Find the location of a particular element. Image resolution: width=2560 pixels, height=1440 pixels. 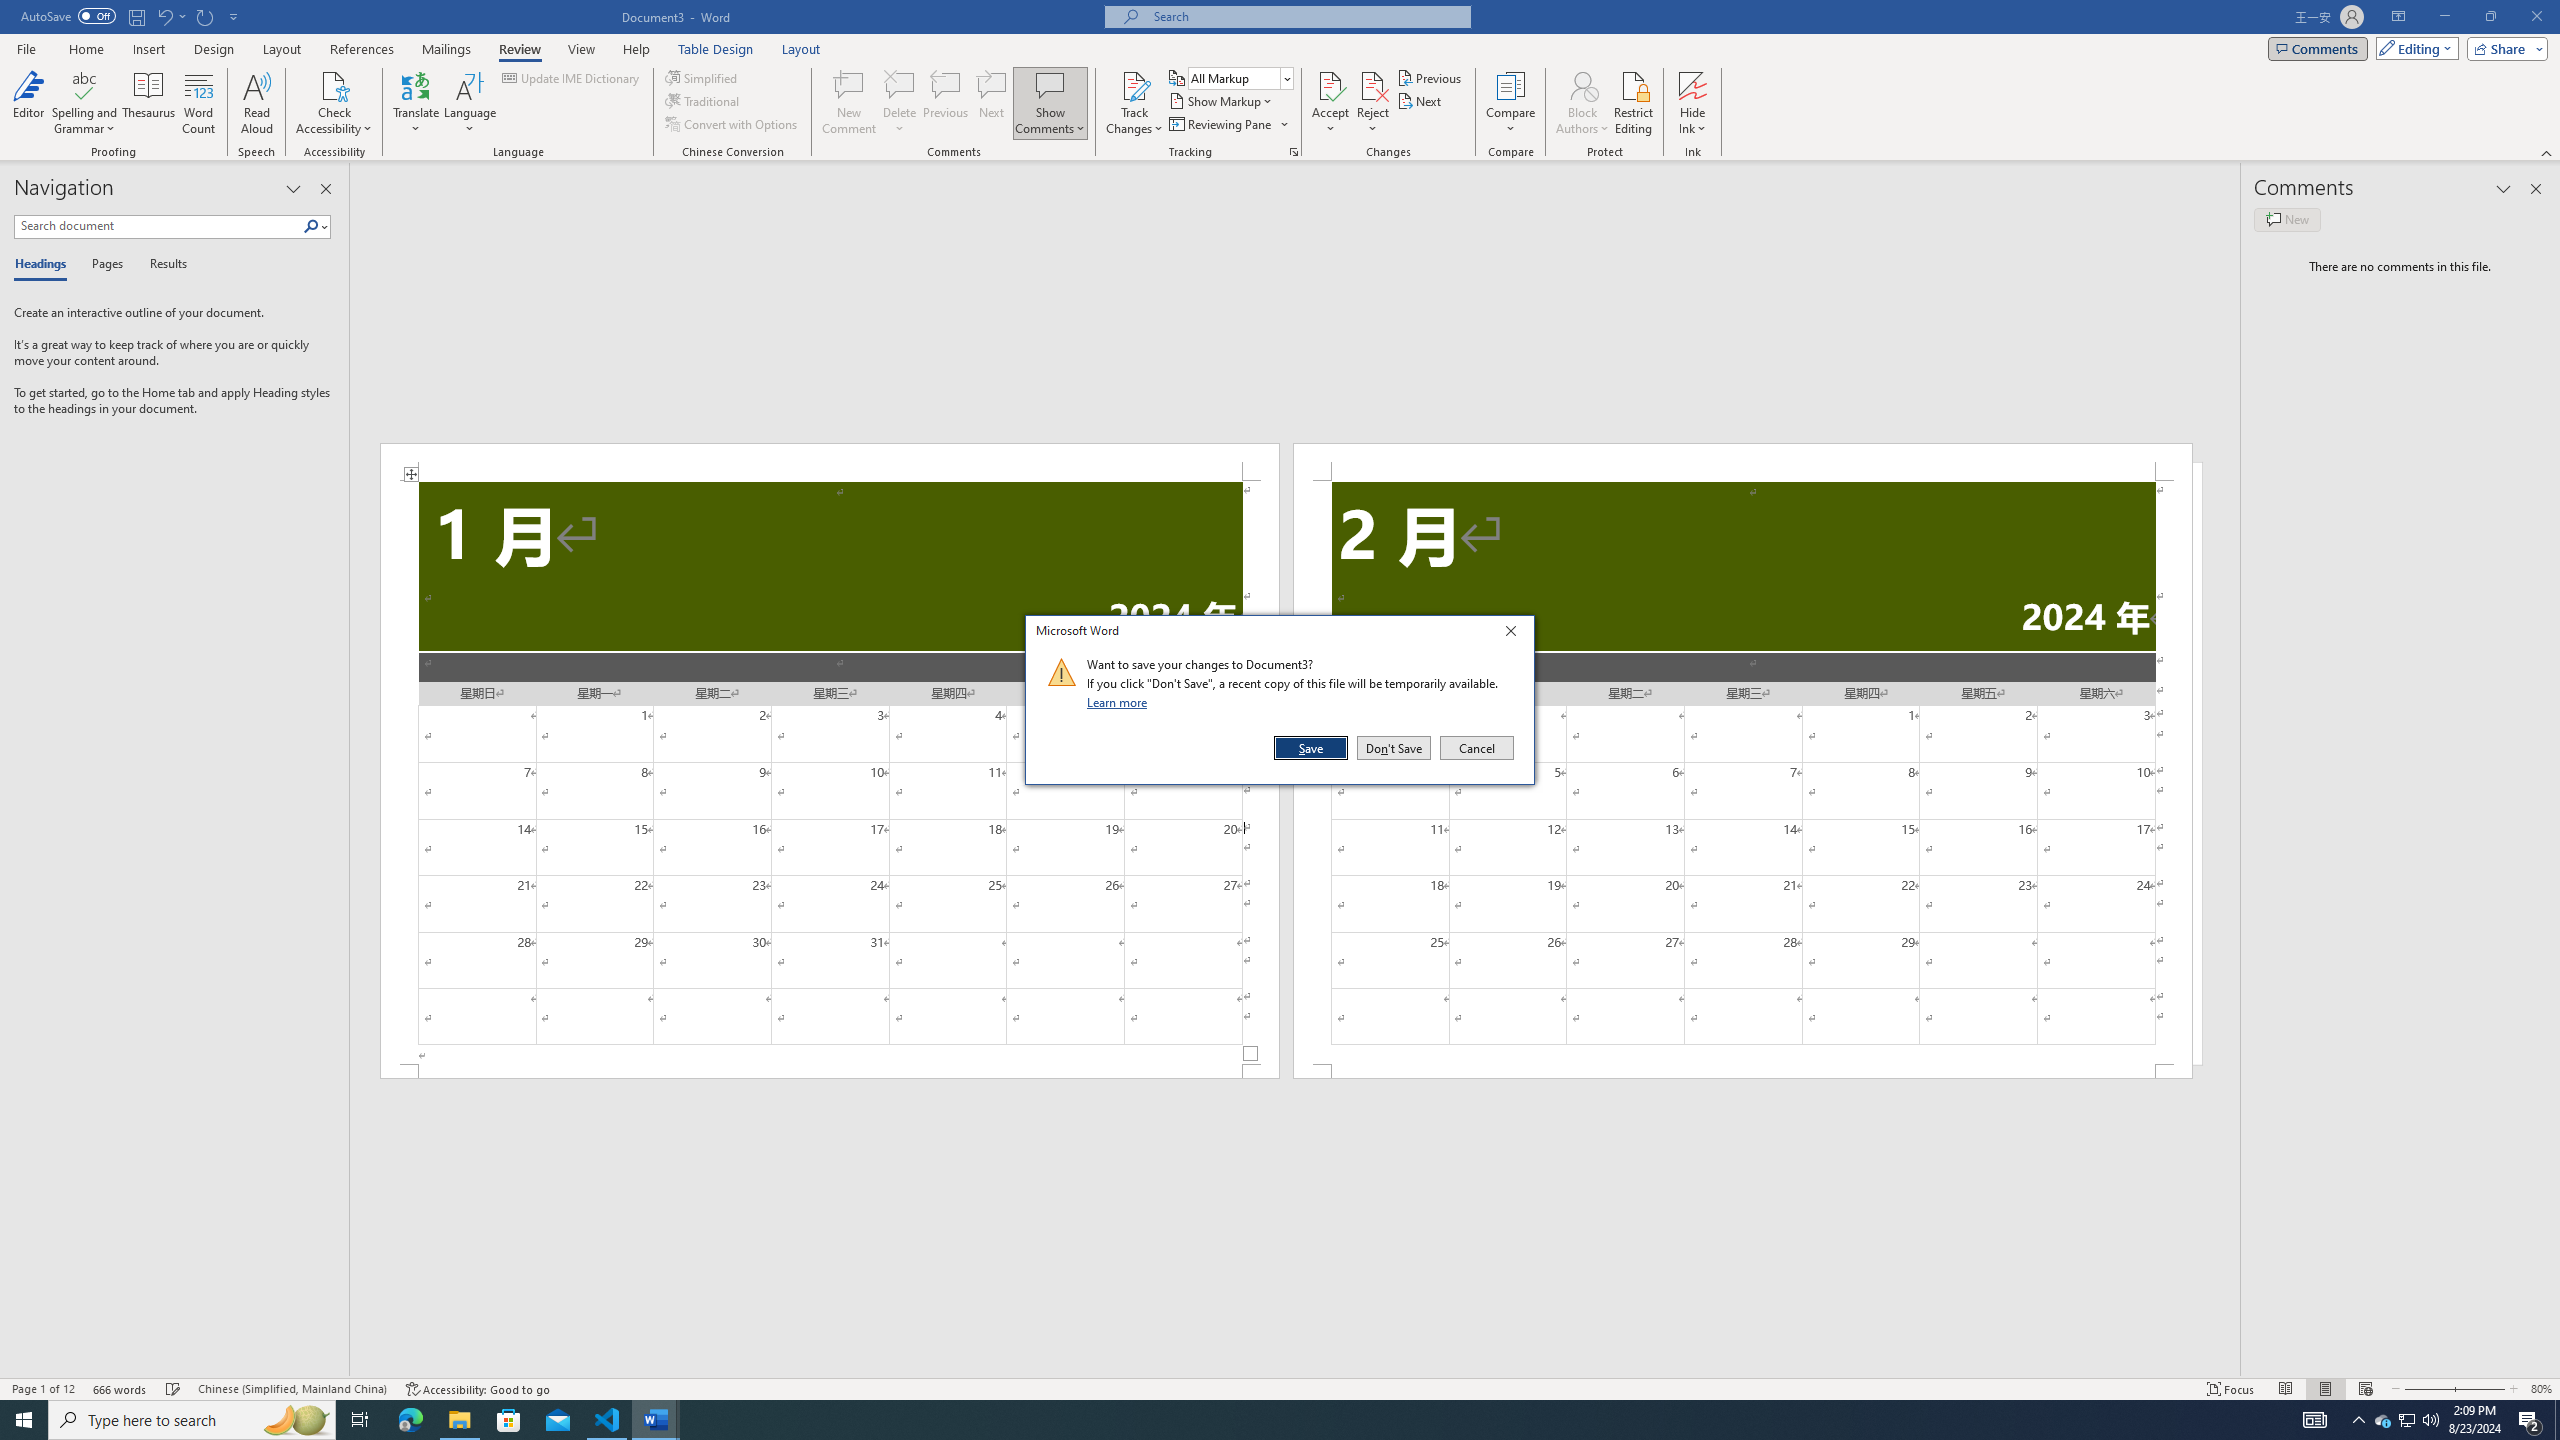

Accept and Move to Next is located at coordinates (1330, 85).